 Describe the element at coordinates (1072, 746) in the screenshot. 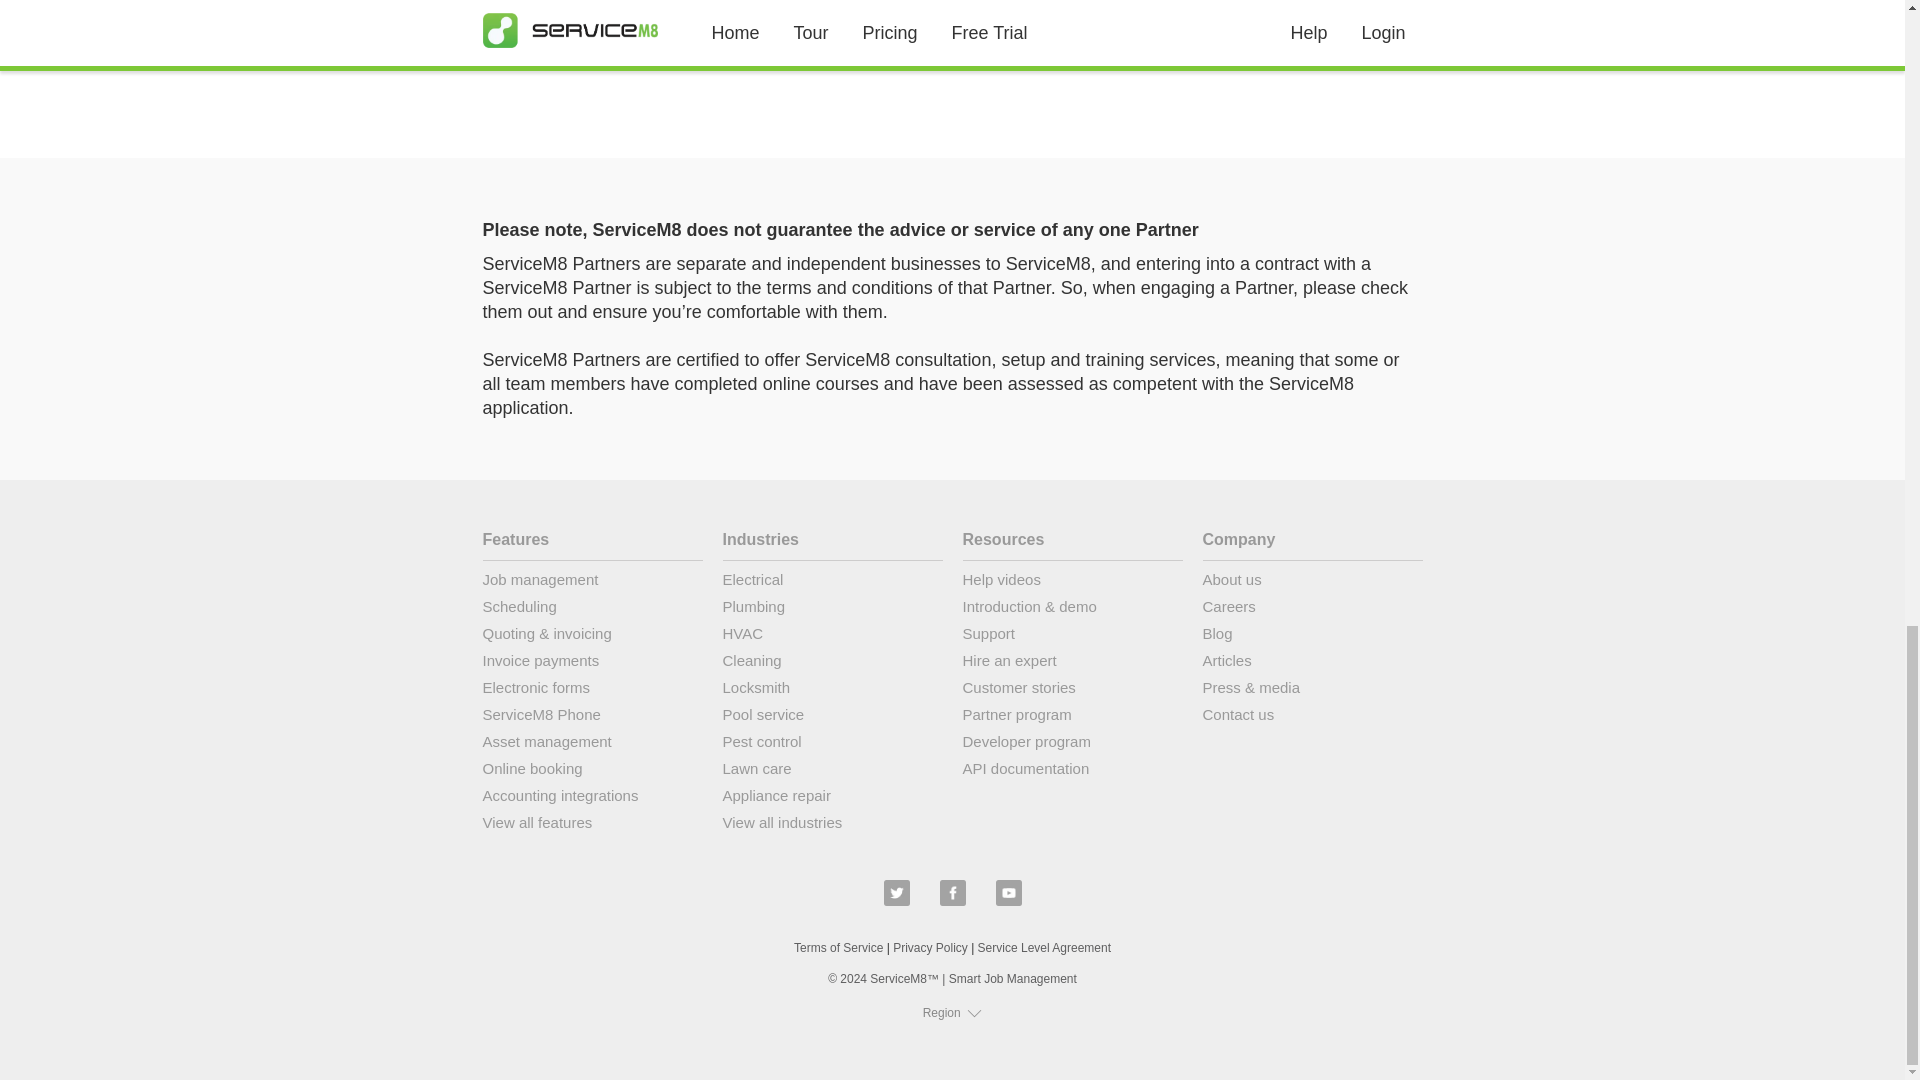

I see `Developer program` at that location.